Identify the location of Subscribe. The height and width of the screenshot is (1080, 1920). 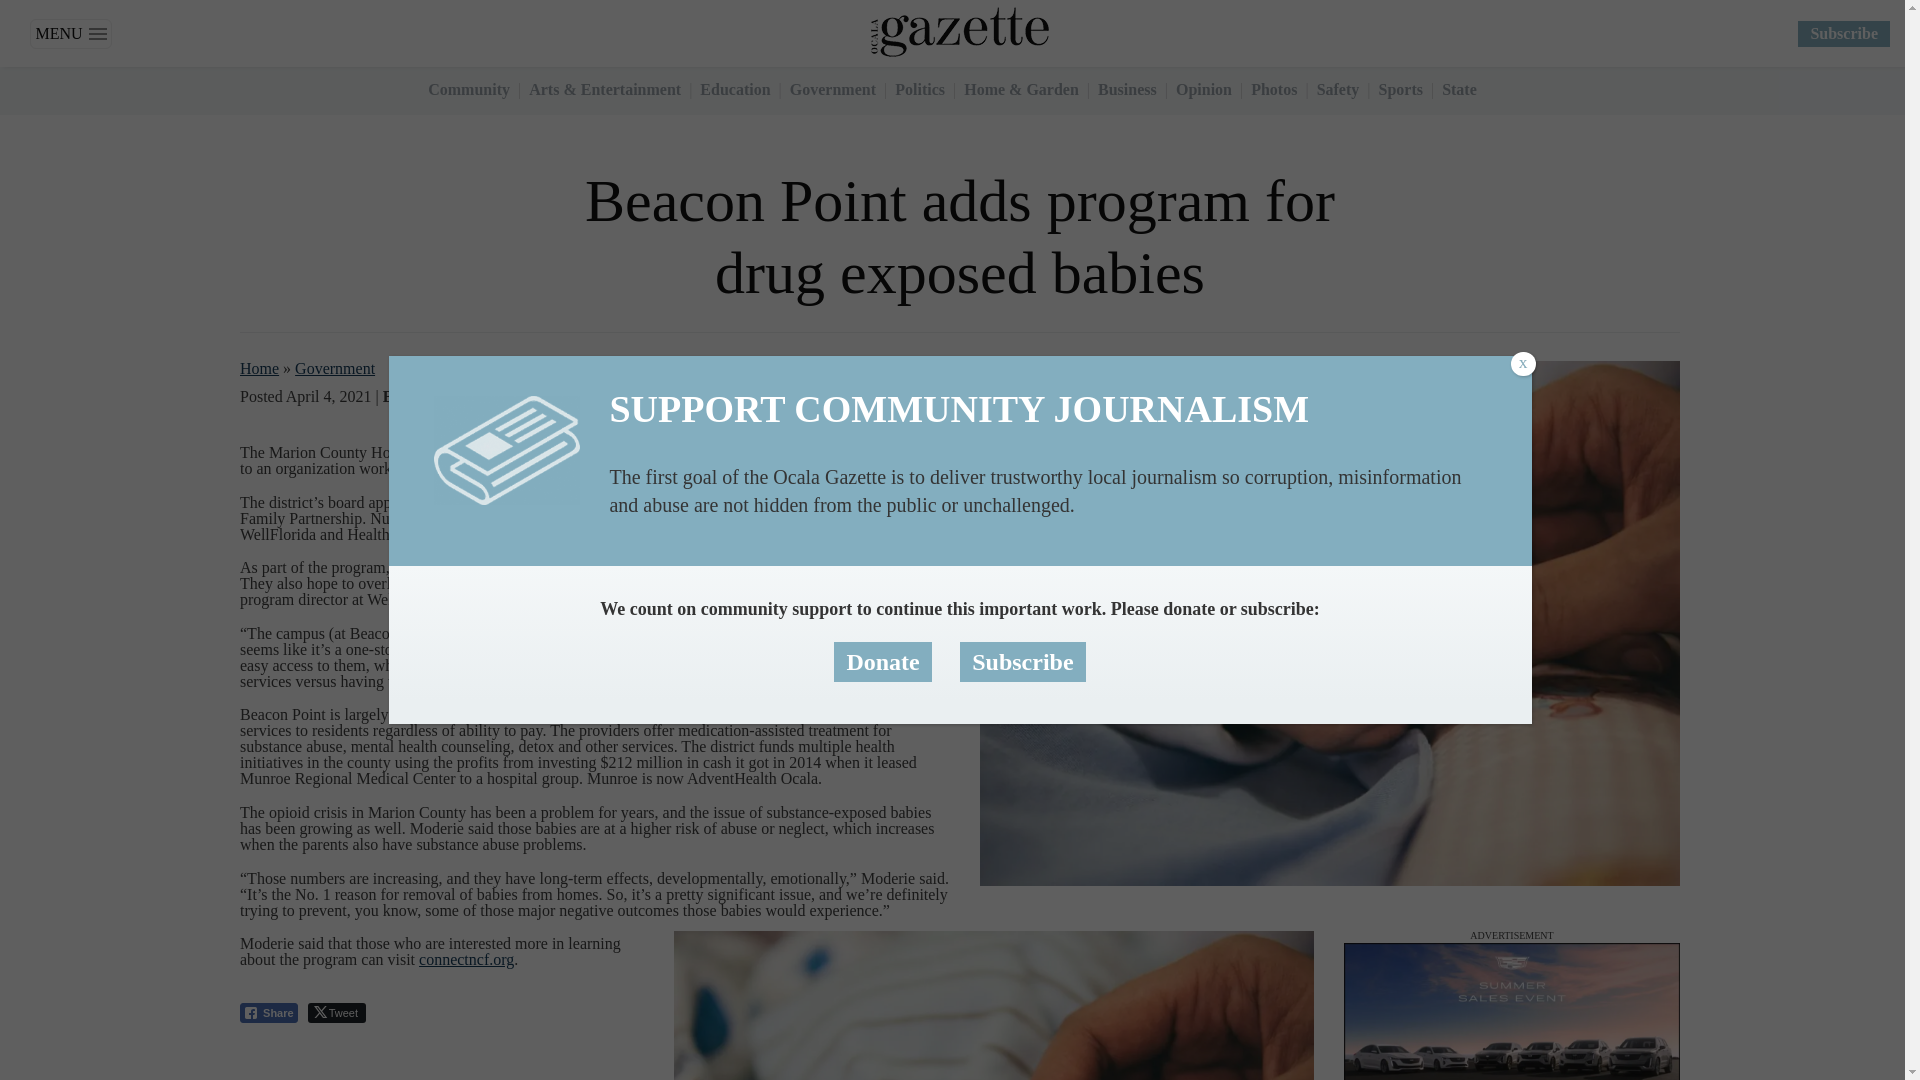
(1843, 33).